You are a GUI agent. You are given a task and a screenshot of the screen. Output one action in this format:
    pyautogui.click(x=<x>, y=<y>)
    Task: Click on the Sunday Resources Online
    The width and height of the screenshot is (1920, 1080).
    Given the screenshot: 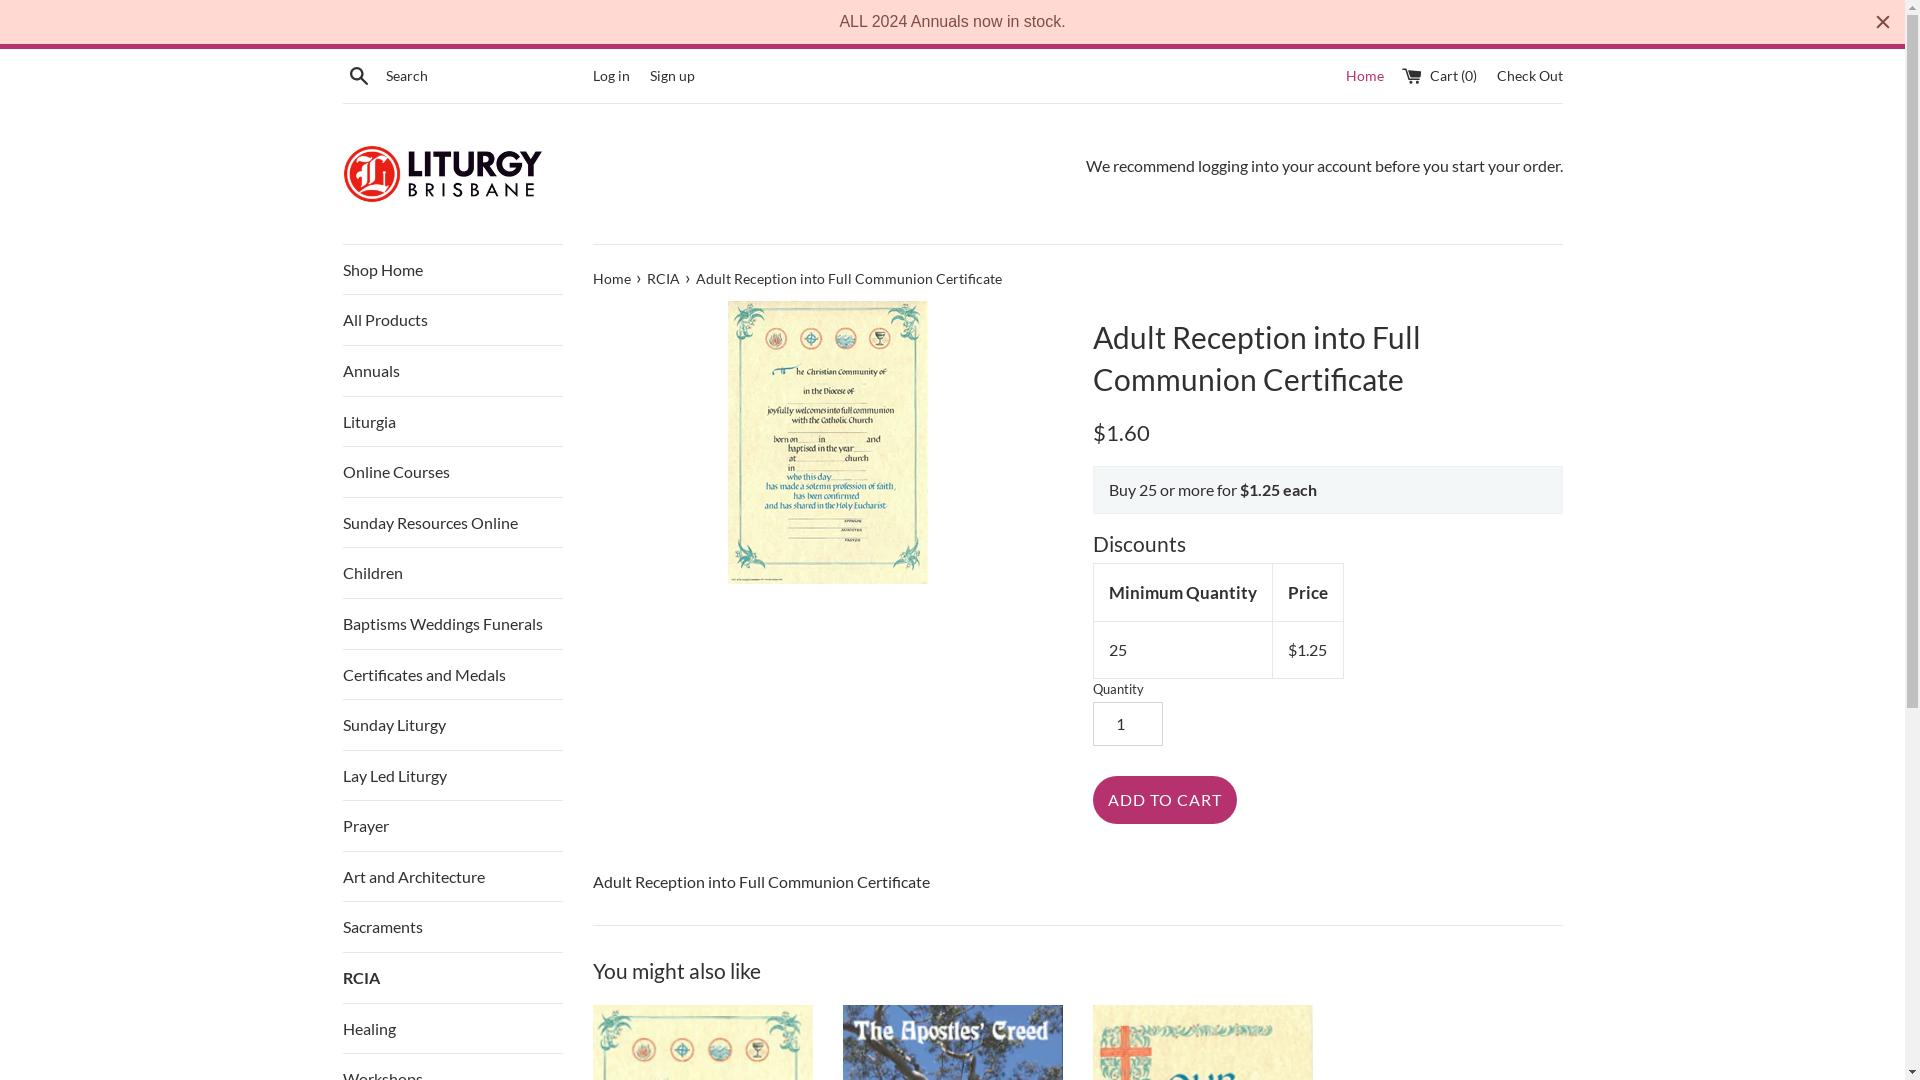 What is the action you would take?
    pyautogui.click(x=452, y=523)
    